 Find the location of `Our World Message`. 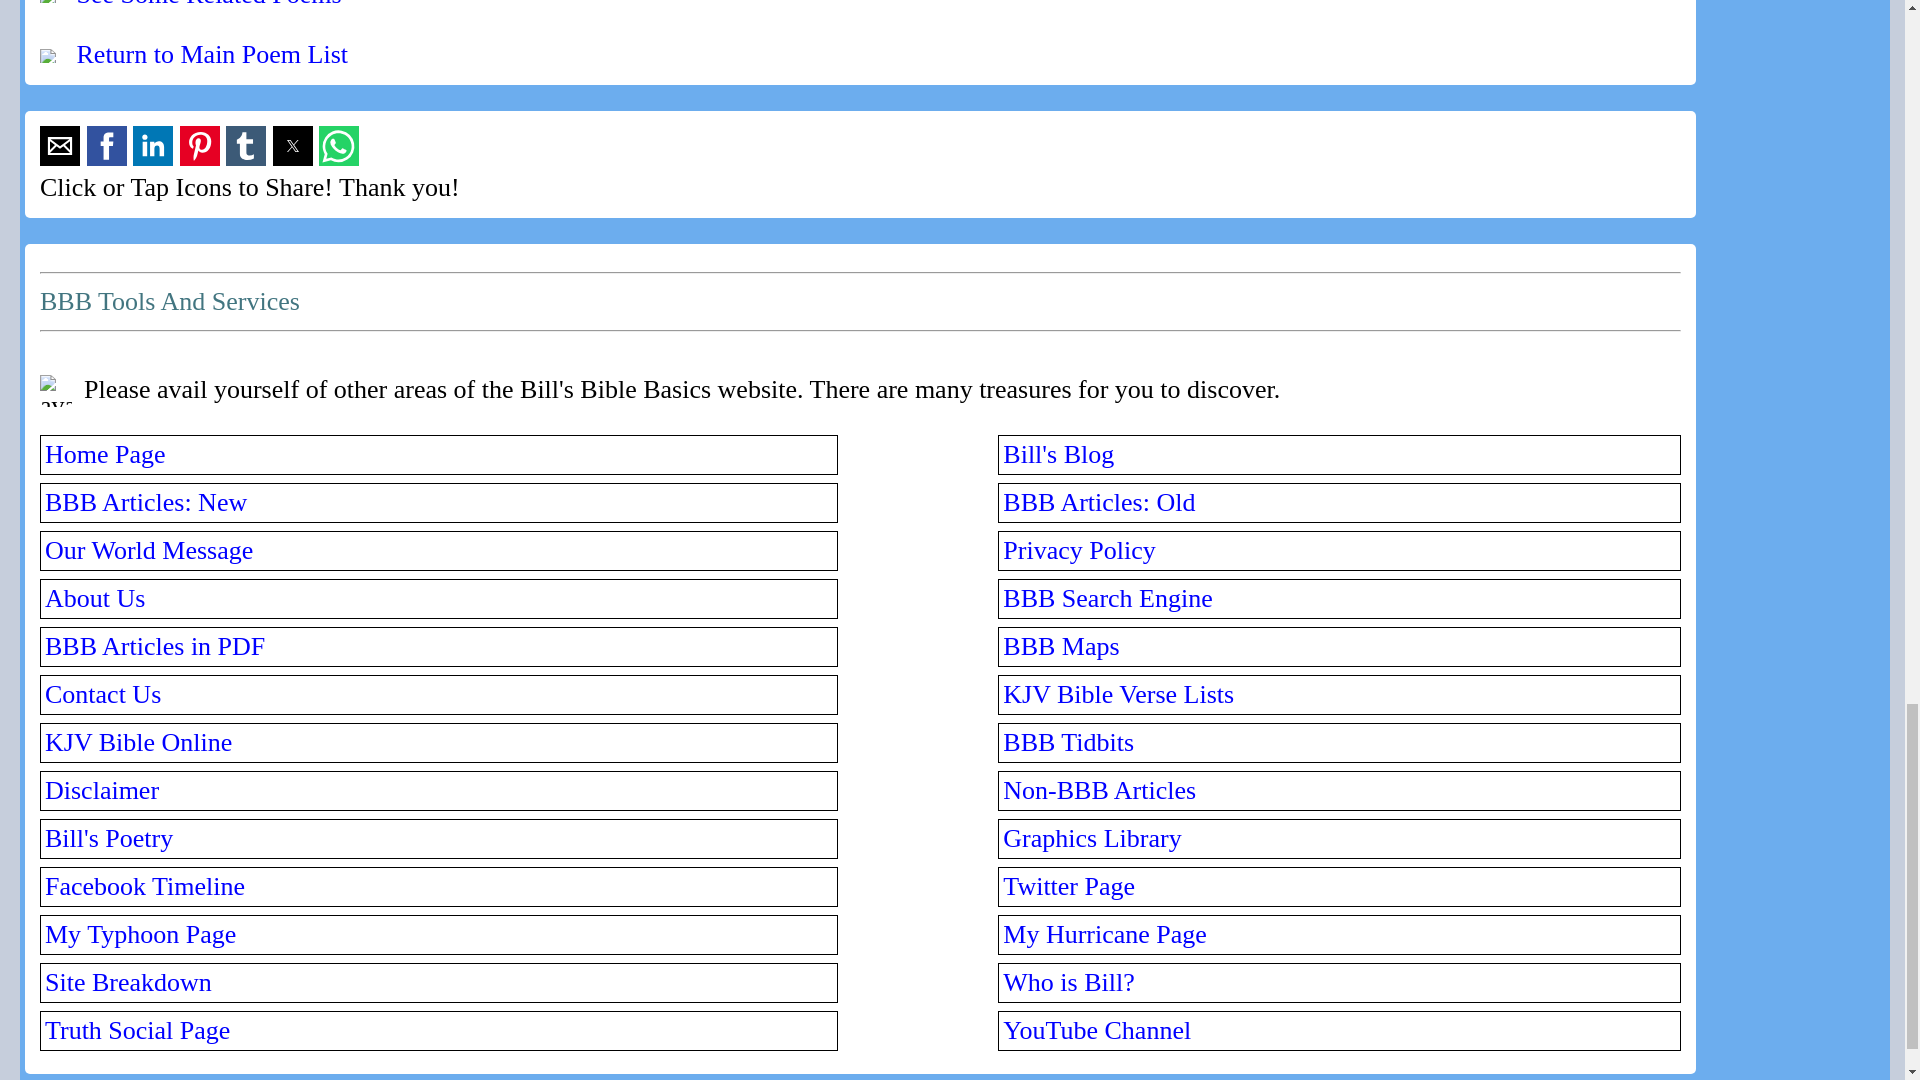

Our World Message is located at coordinates (148, 550).